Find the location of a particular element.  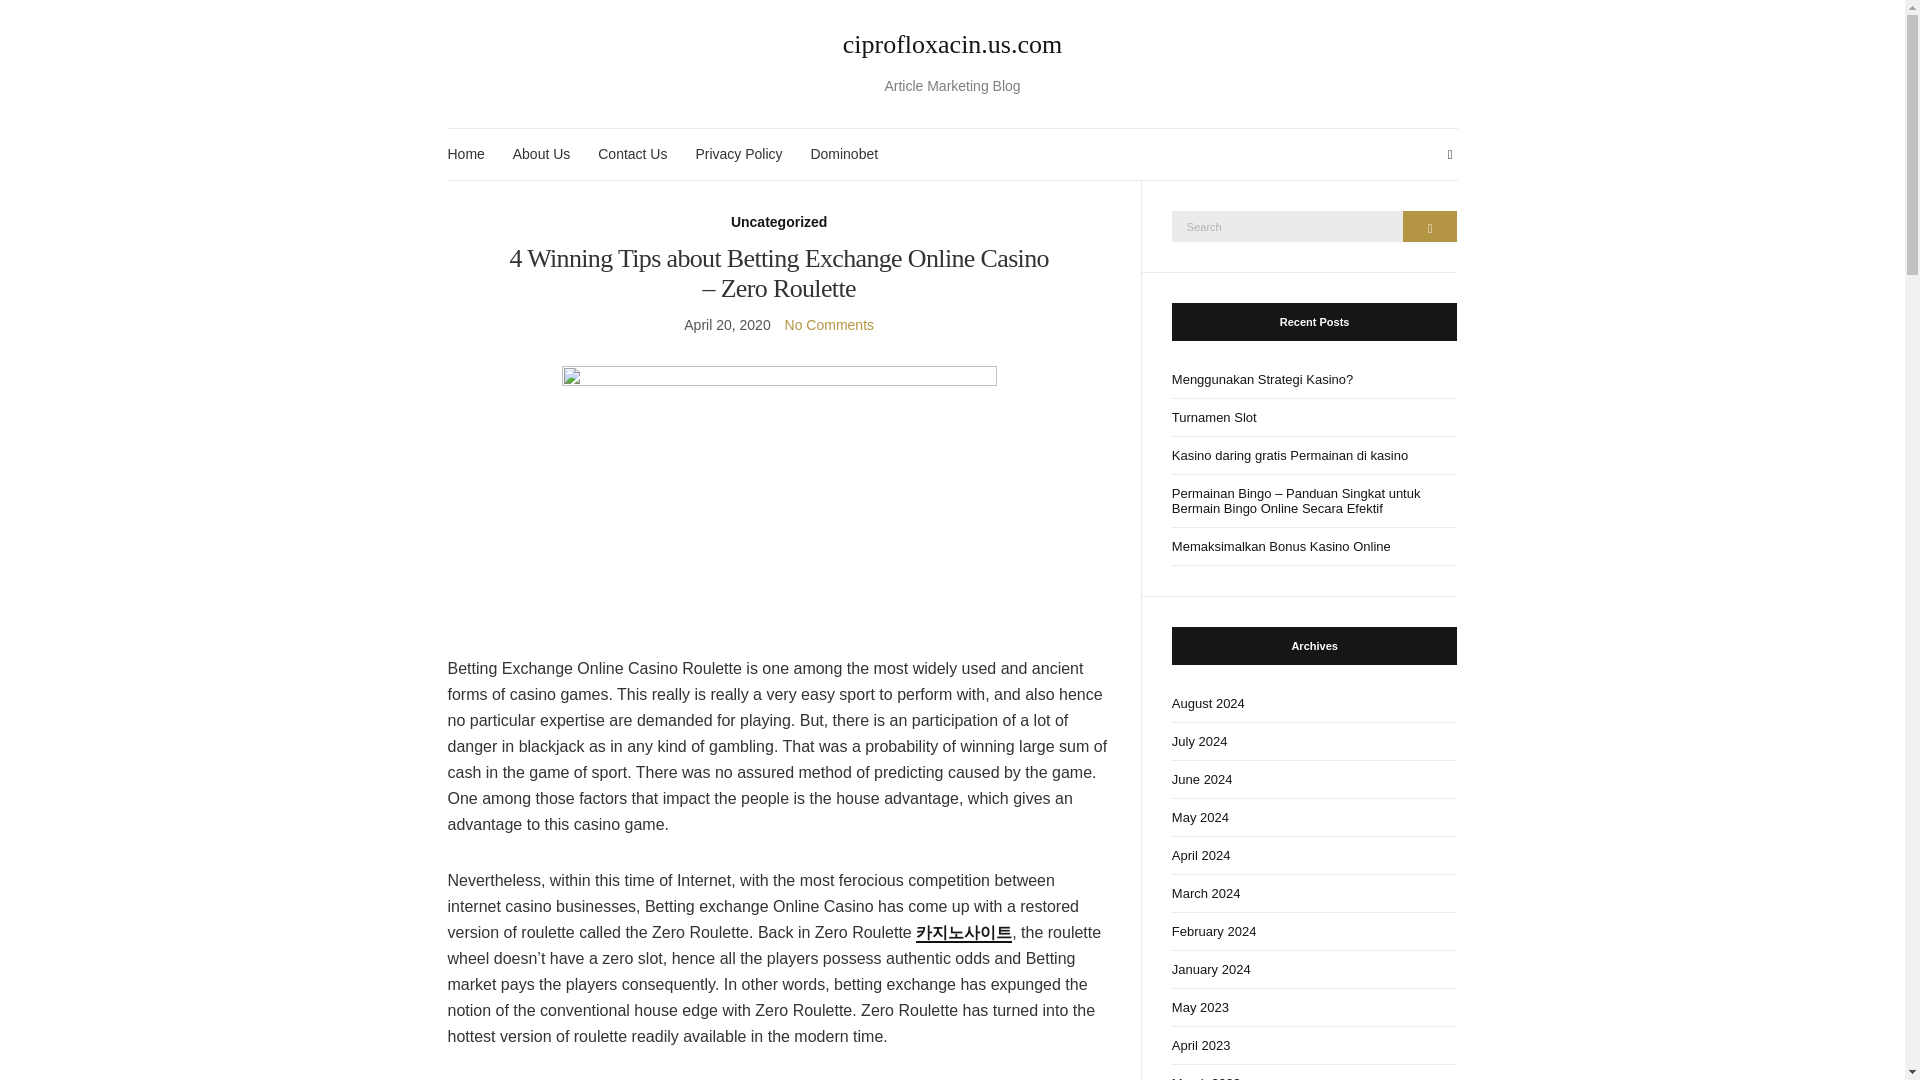

Dominobet is located at coordinates (844, 154).